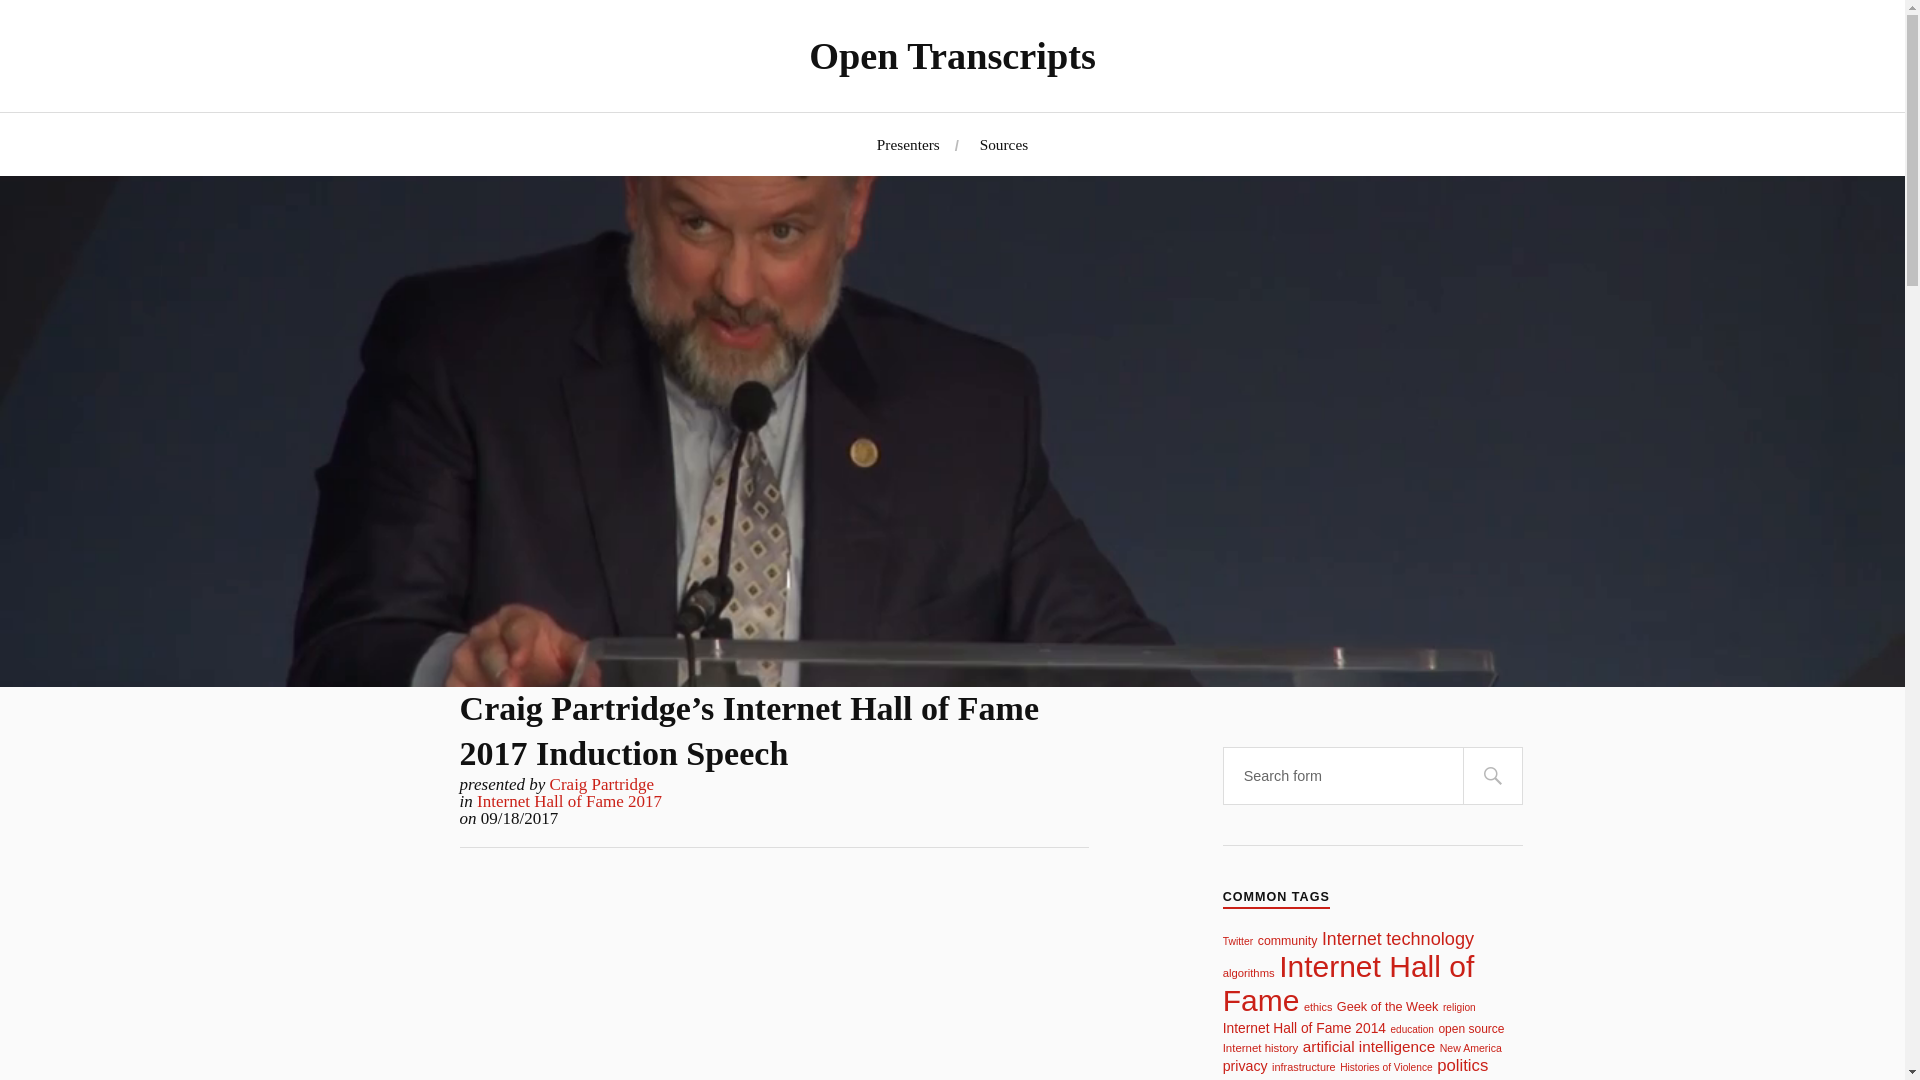 This screenshot has width=1920, height=1080. I want to click on technology, so click(1430, 938).